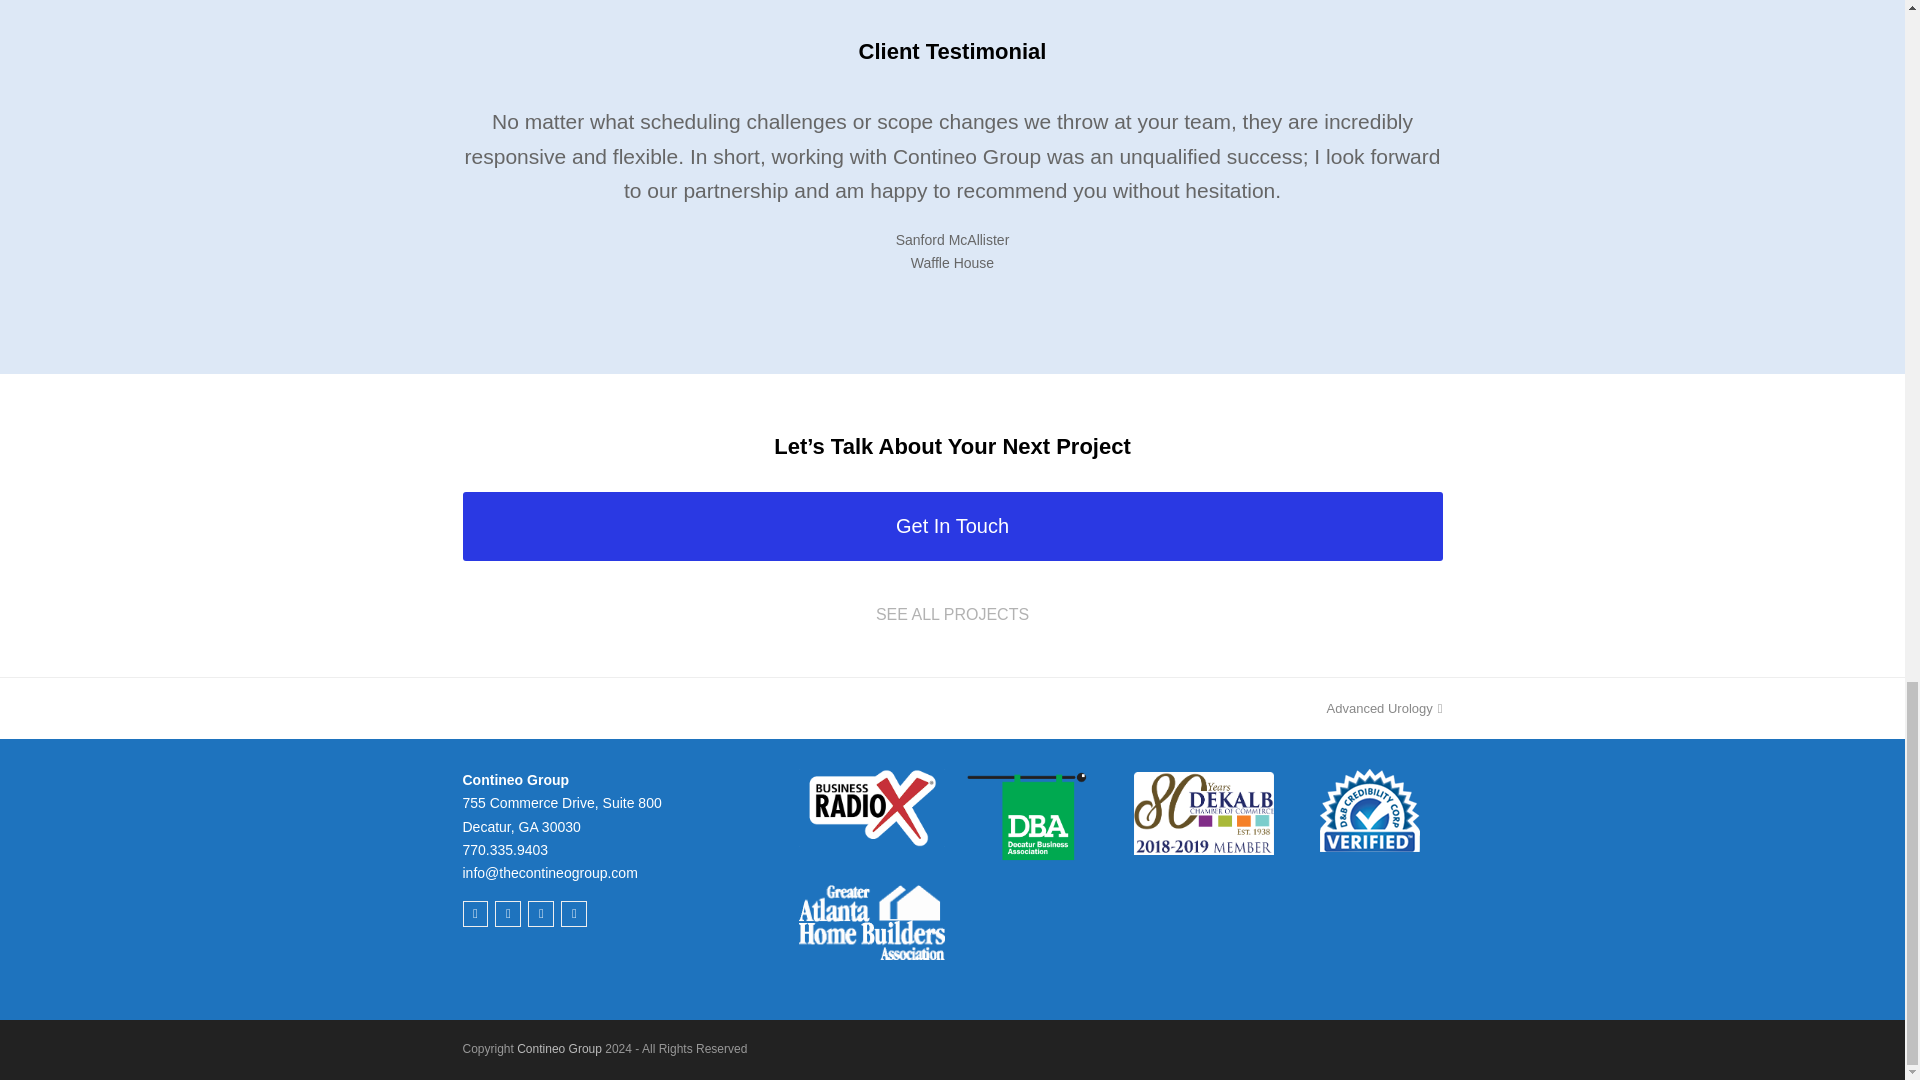  I want to click on linkedin, so click(1384, 708).